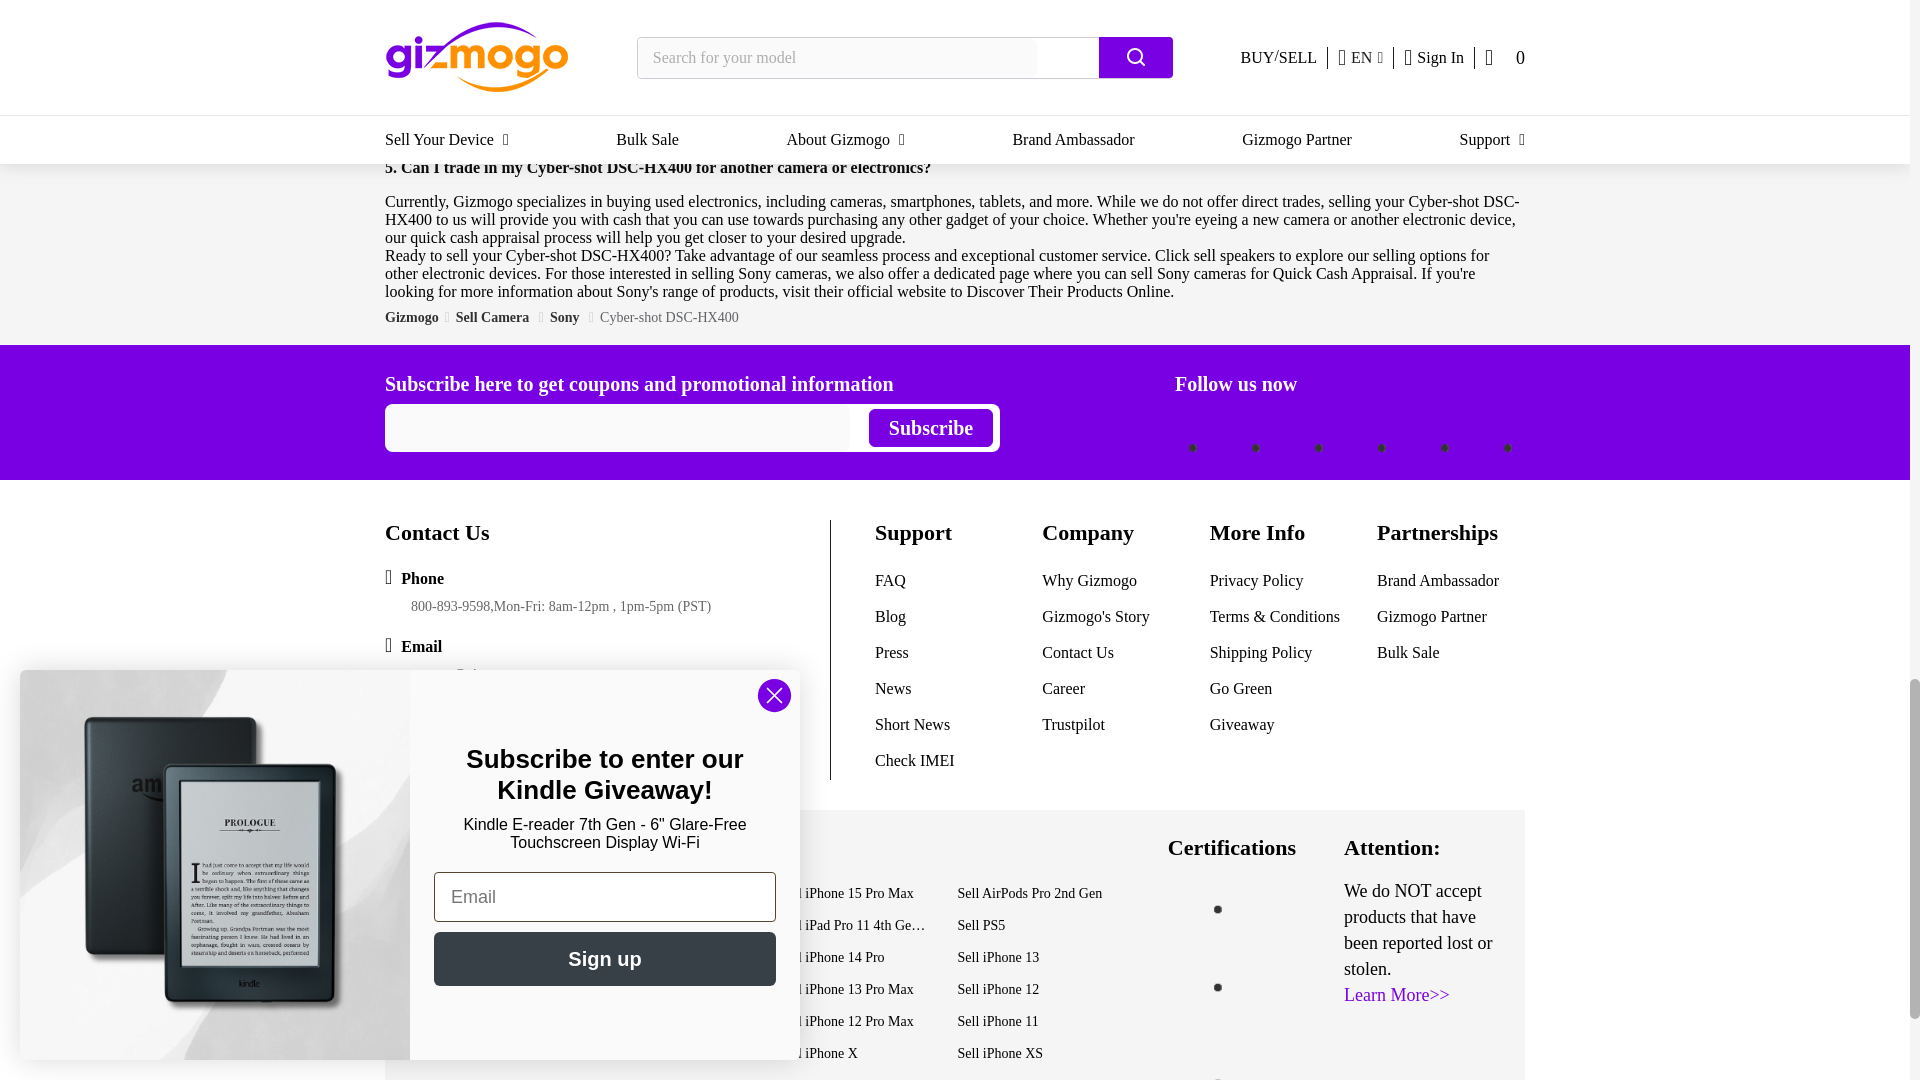  What do you see at coordinates (1272, 272) in the screenshot?
I see `sell Sony cameras for Quick Cash Appraisal` at bounding box center [1272, 272].